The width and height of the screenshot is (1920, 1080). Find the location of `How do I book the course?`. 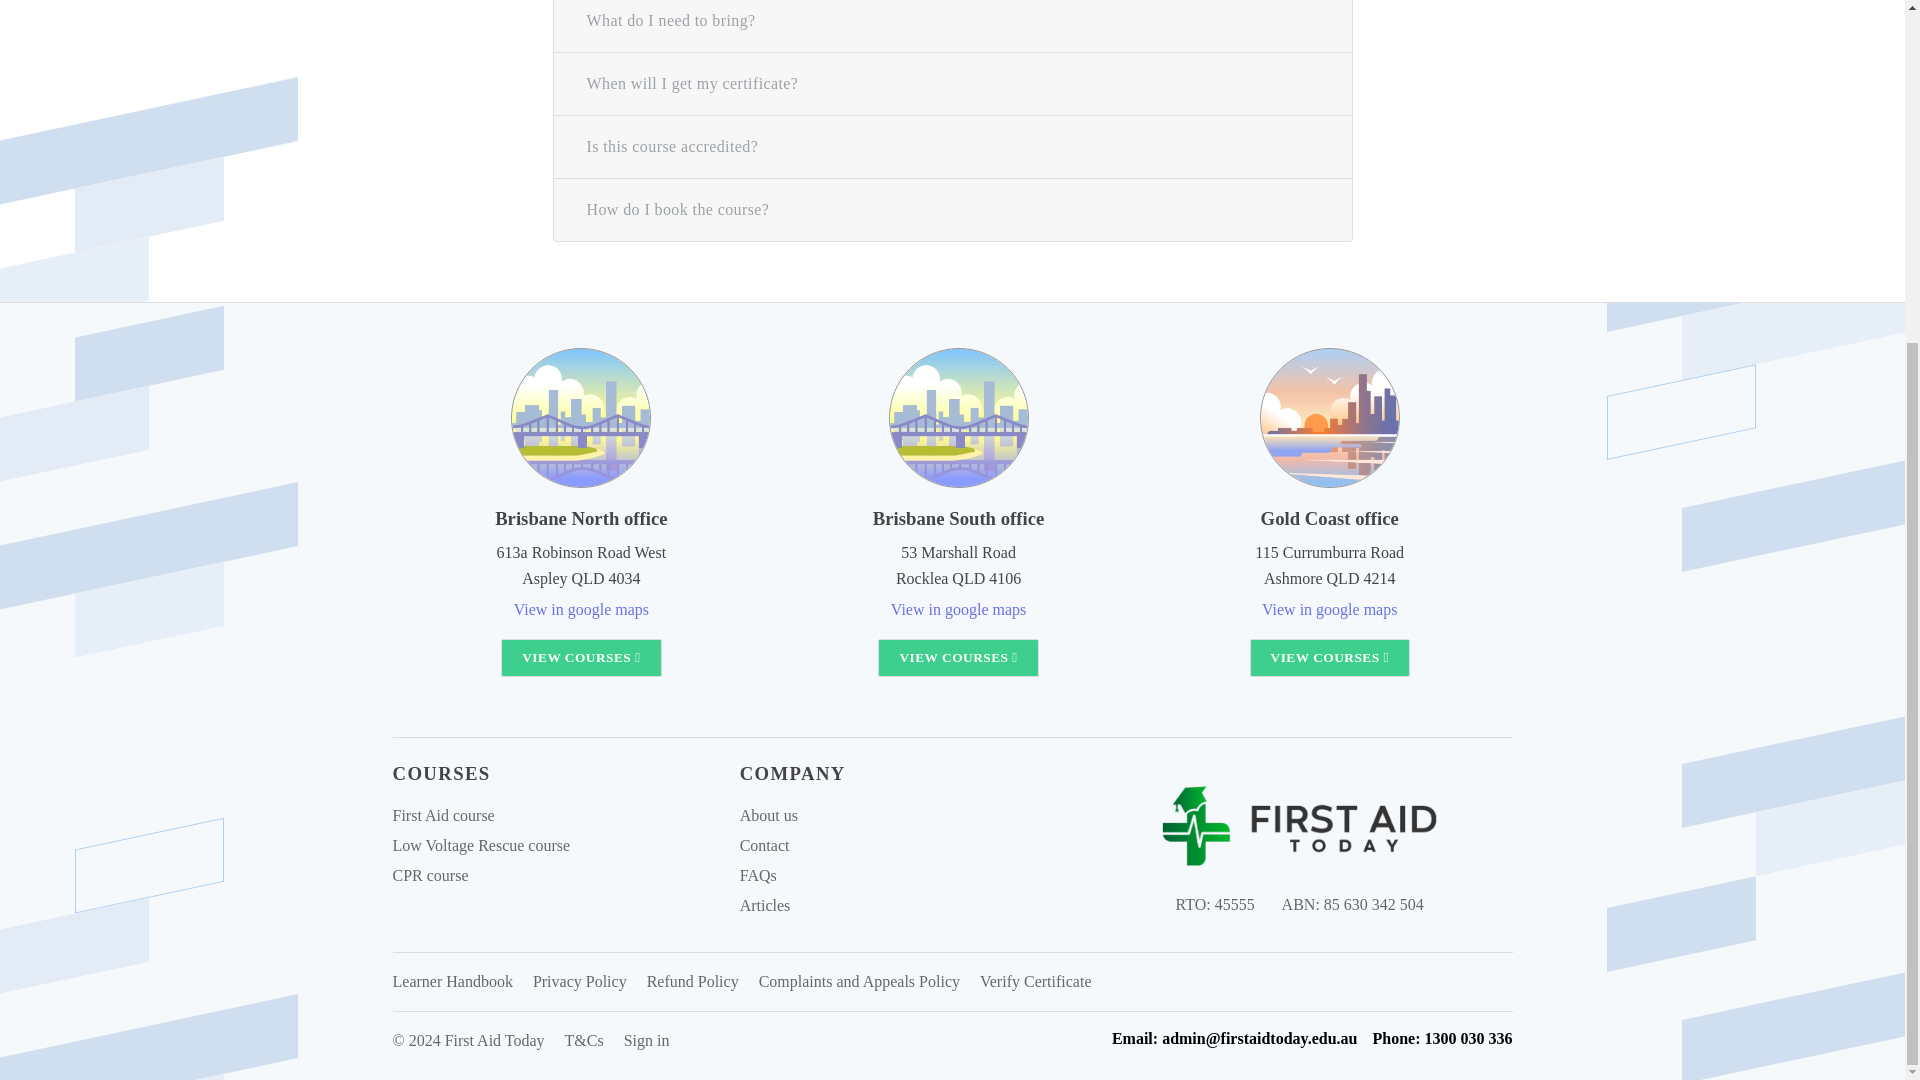

How do I book the course? is located at coordinates (953, 210).